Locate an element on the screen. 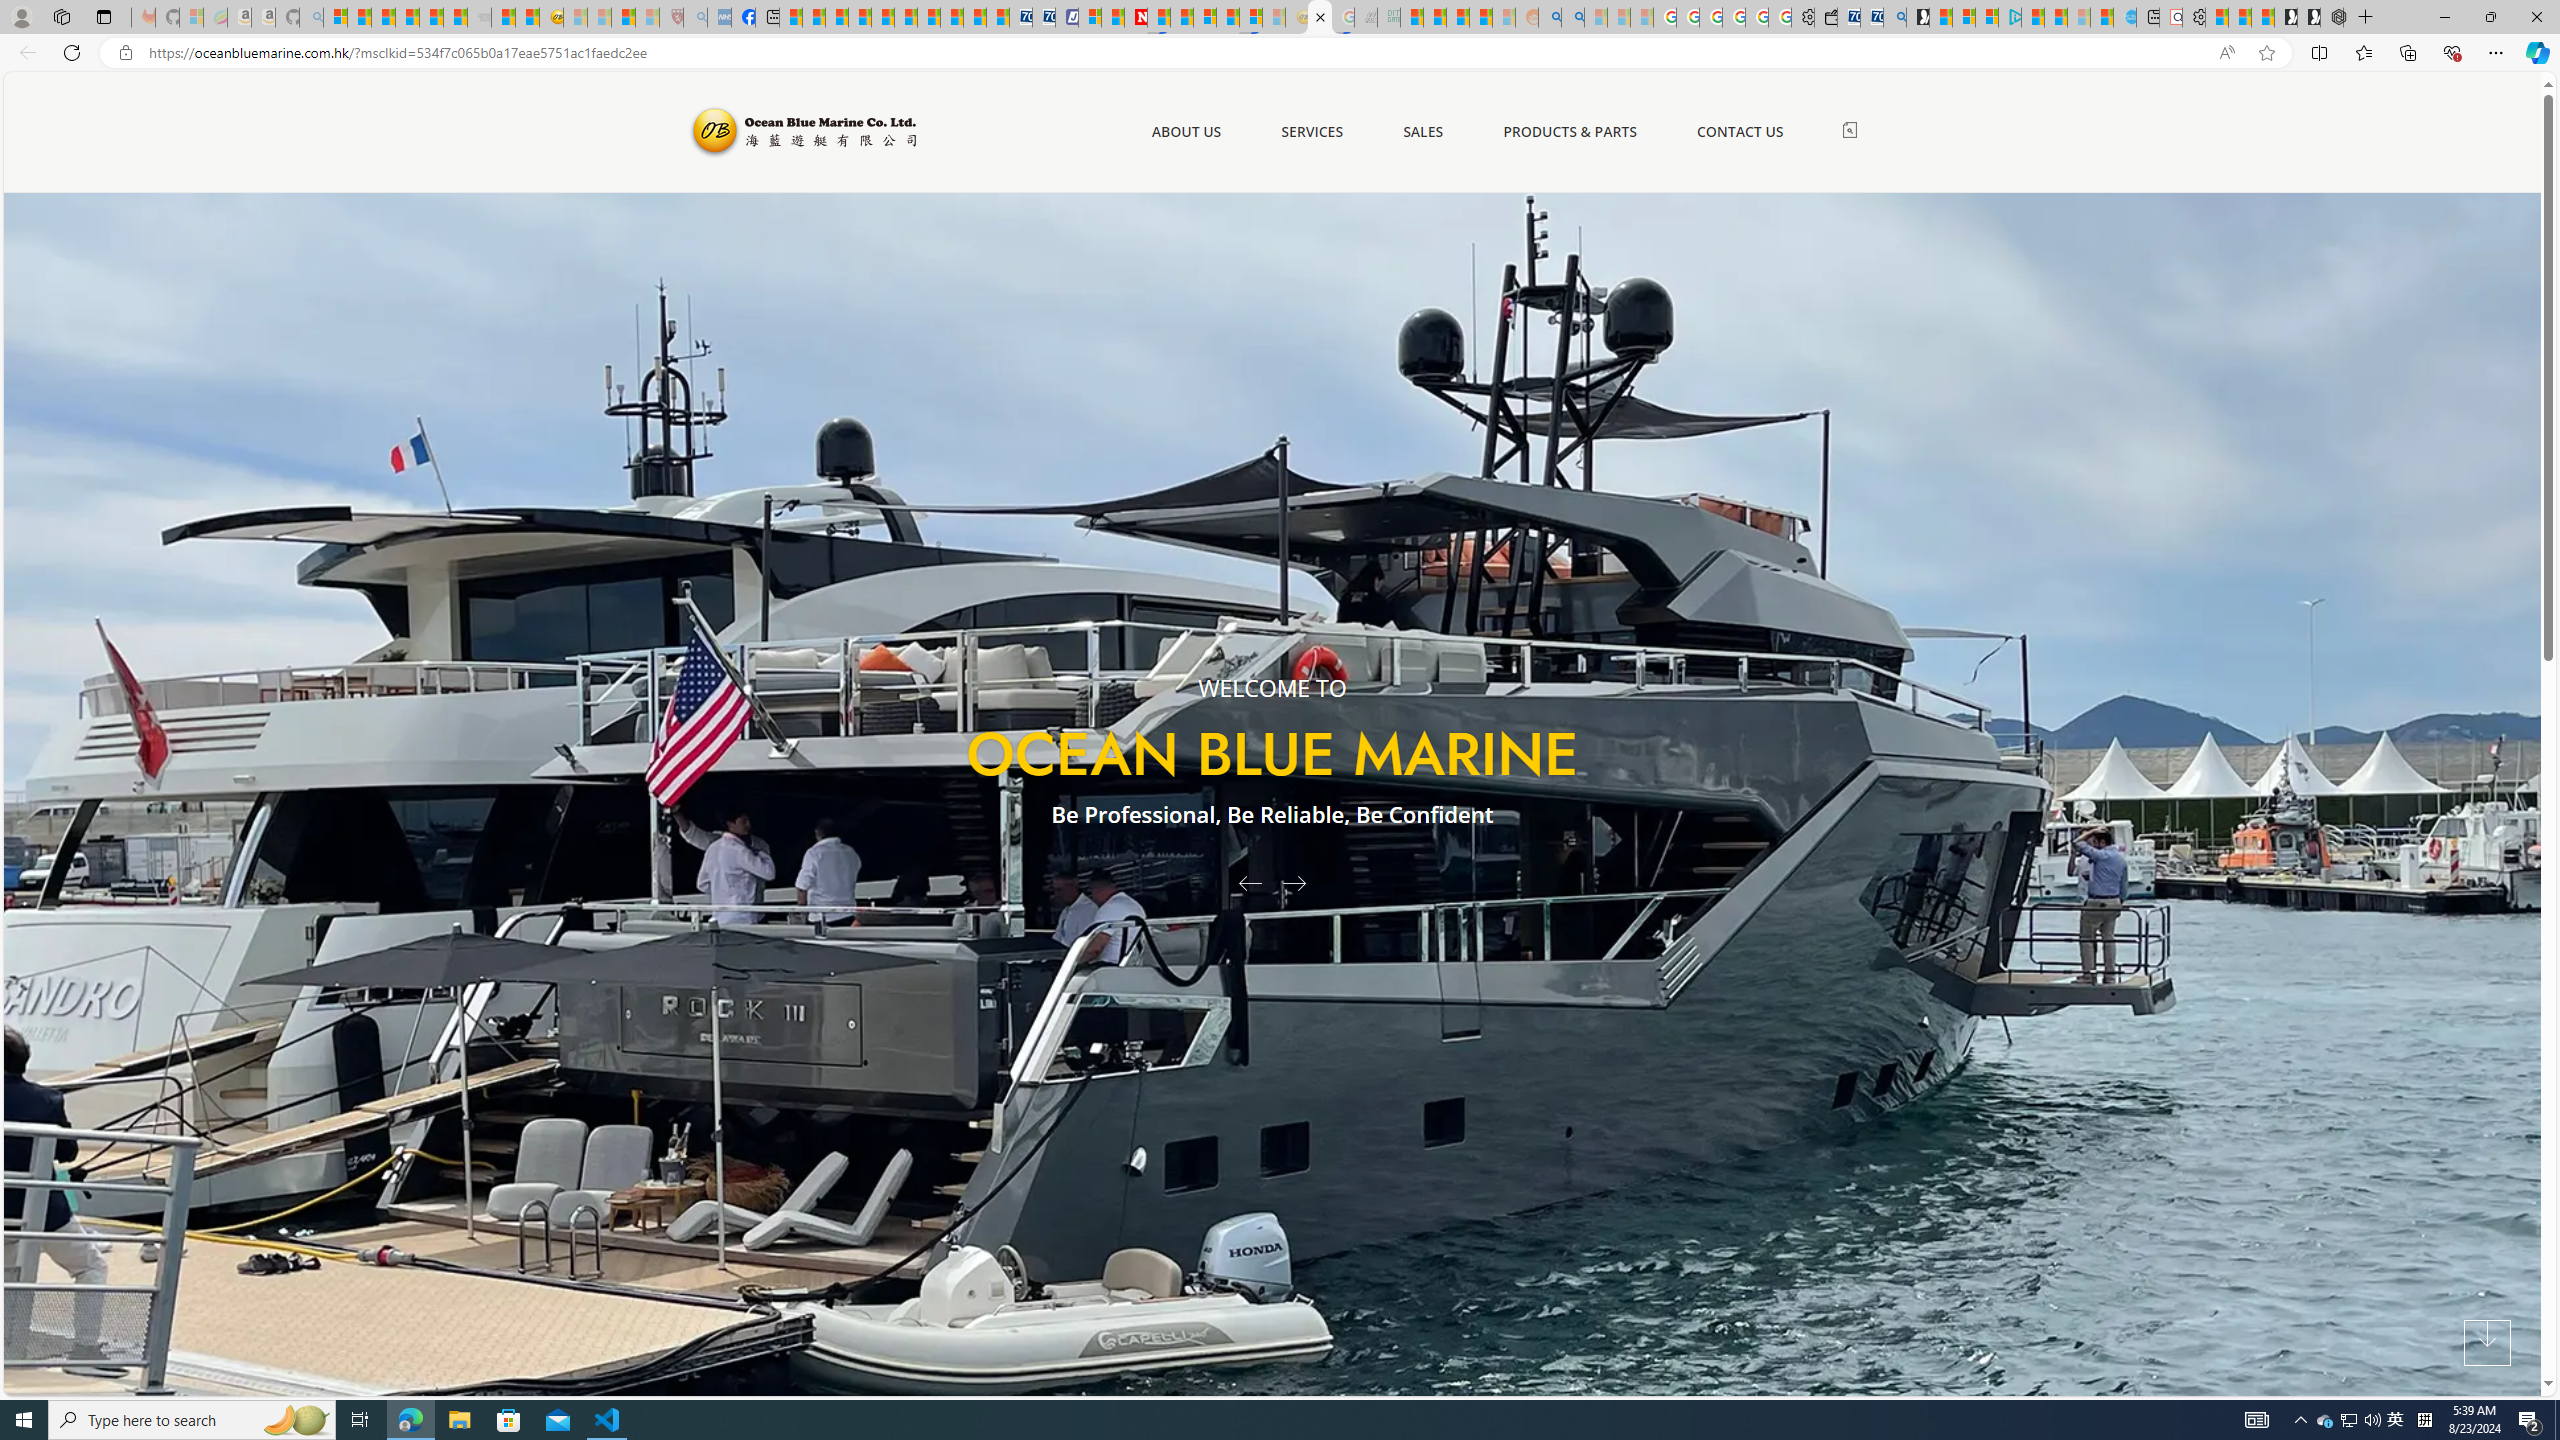 The width and height of the screenshot is (2560, 1440). PRODUCTS & PARTS is located at coordinates (1569, 132).